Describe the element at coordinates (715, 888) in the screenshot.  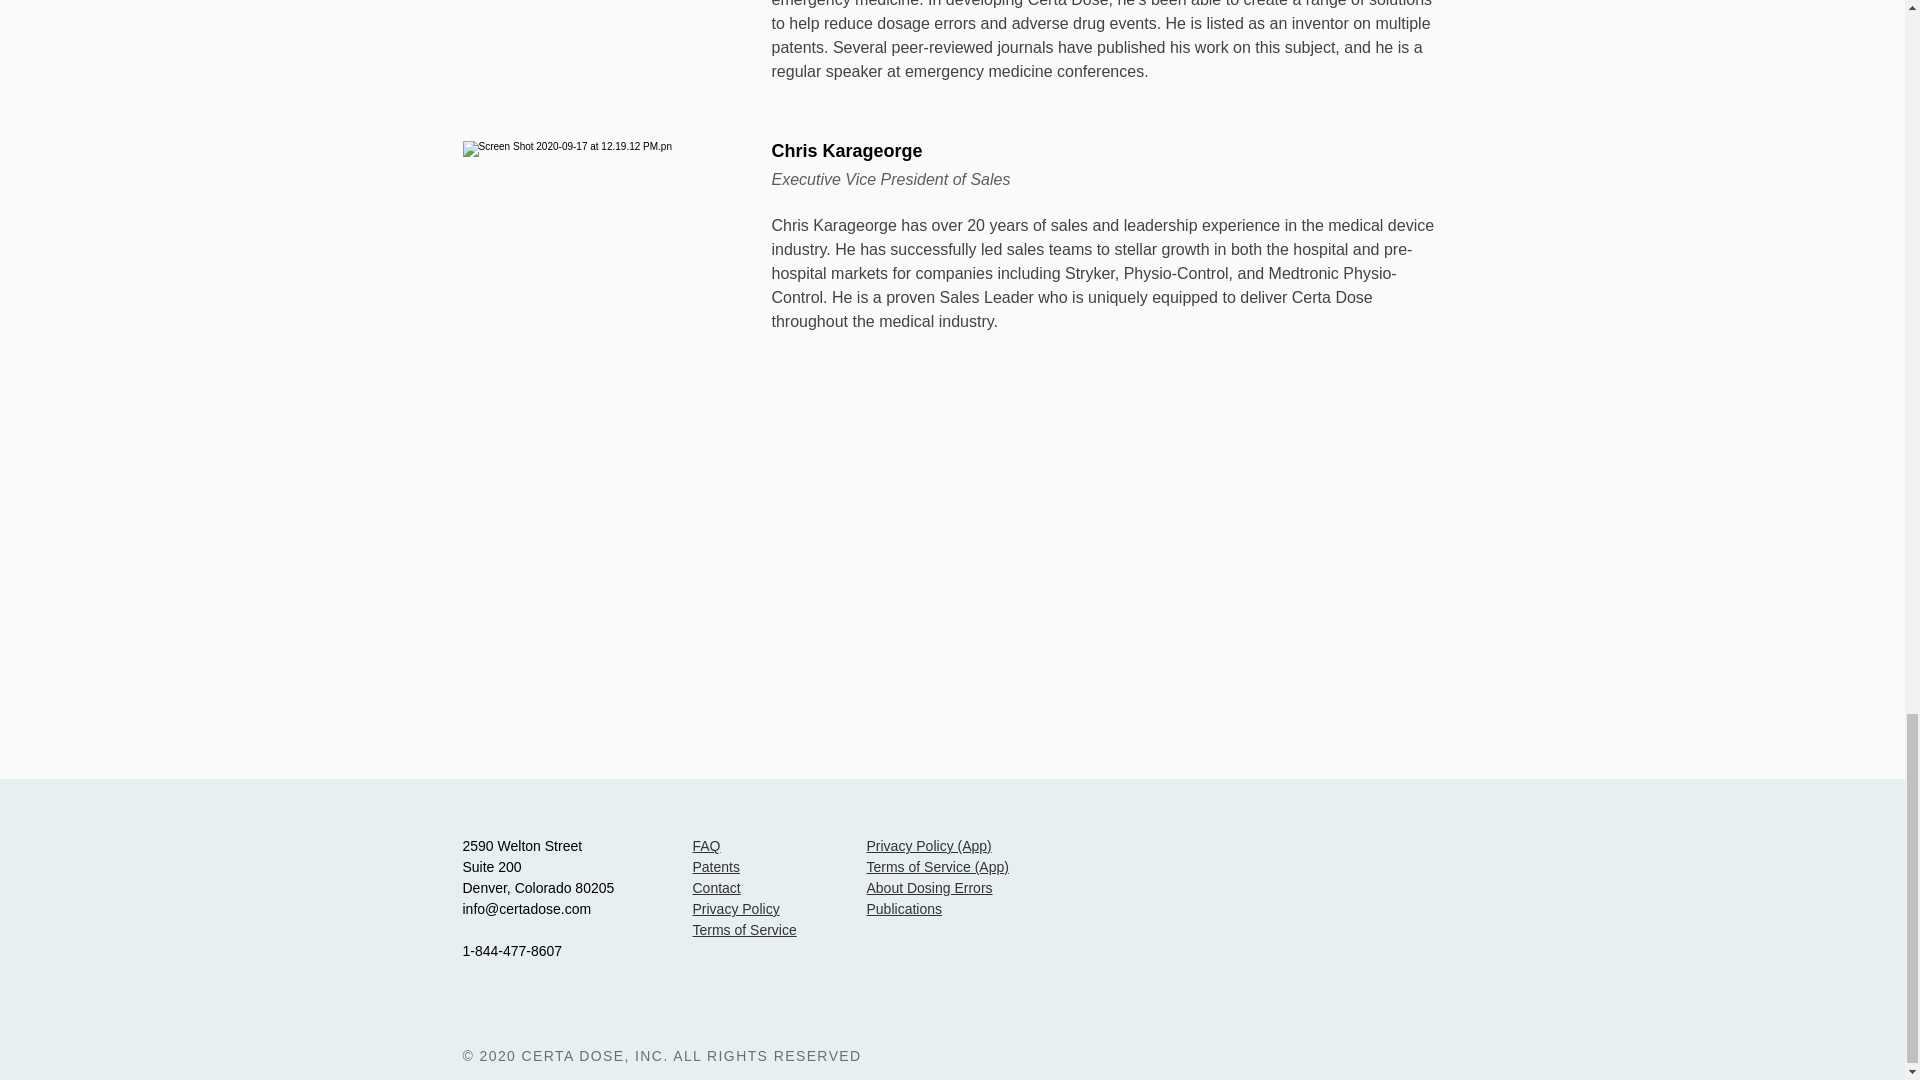
I see `Contact` at that location.